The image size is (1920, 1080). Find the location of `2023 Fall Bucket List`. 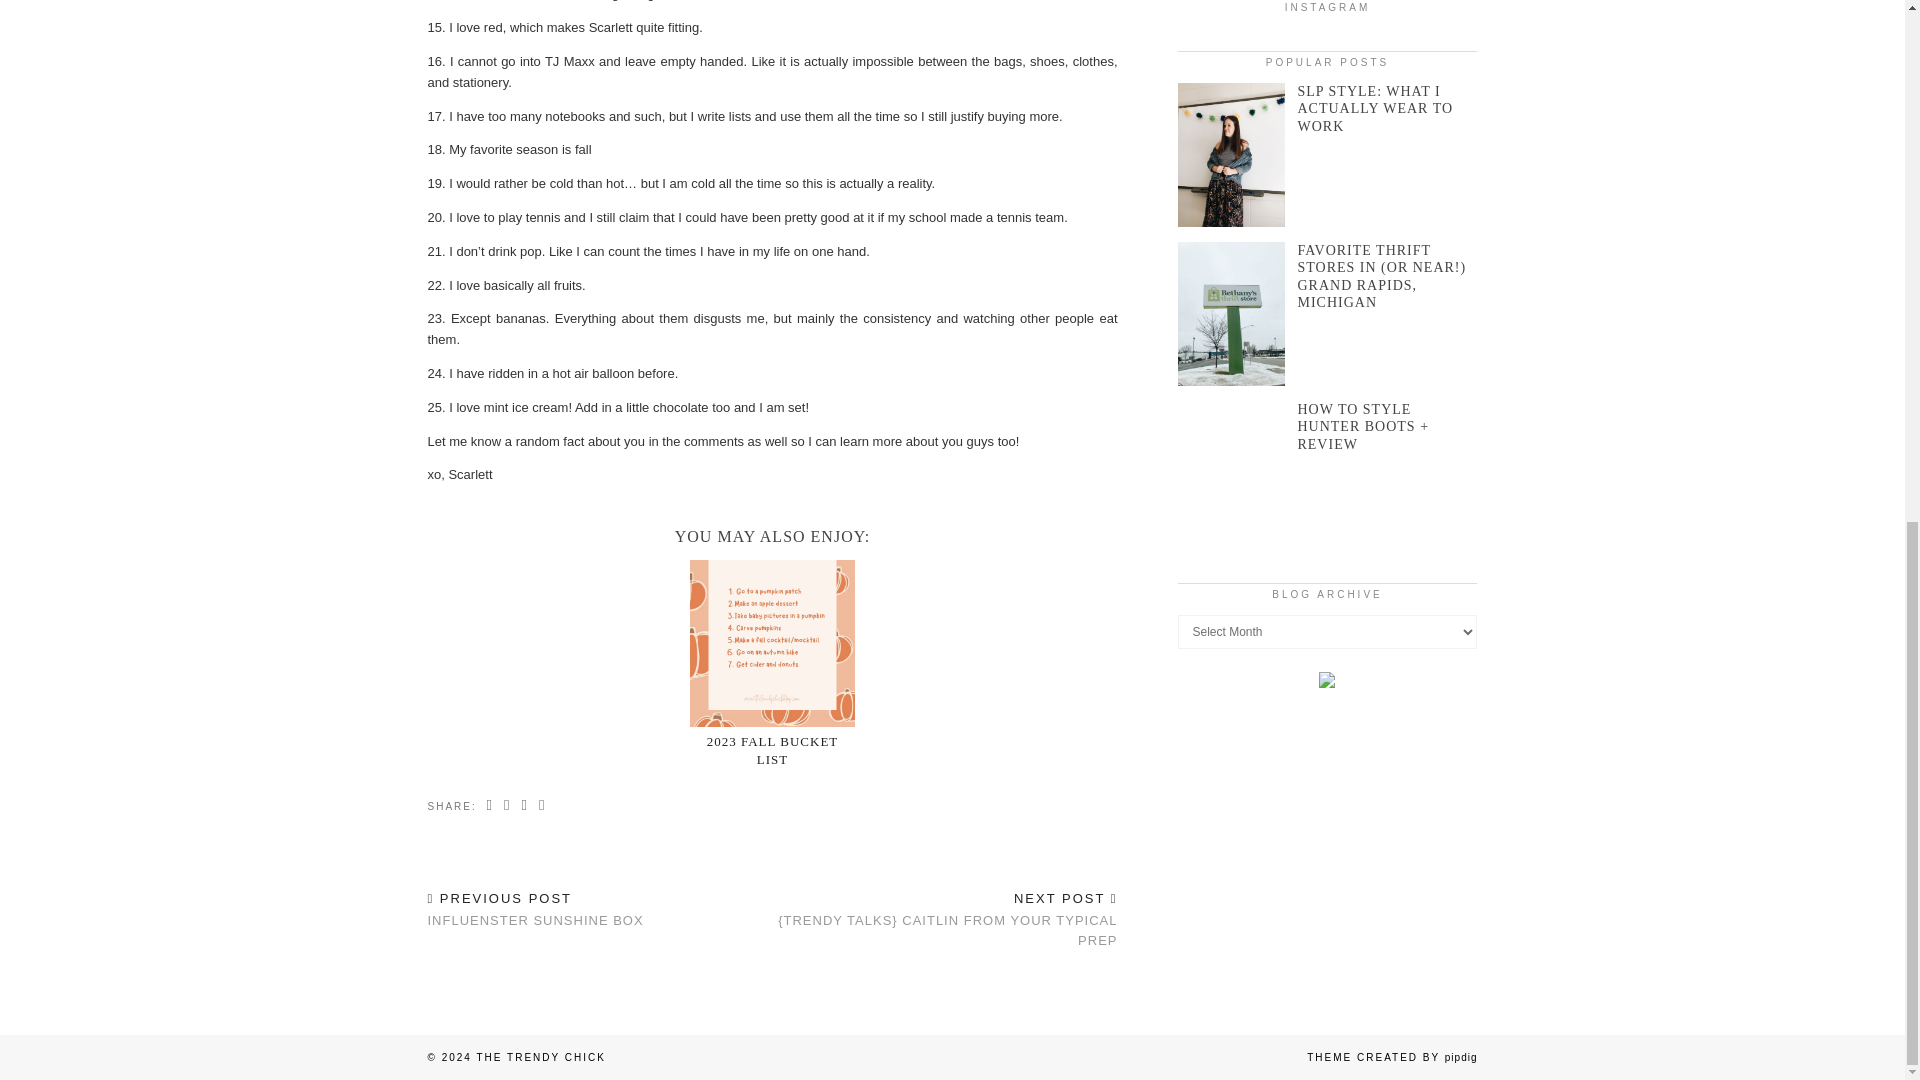

2023 Fall Bucket List is located at coordinates (536, 910).